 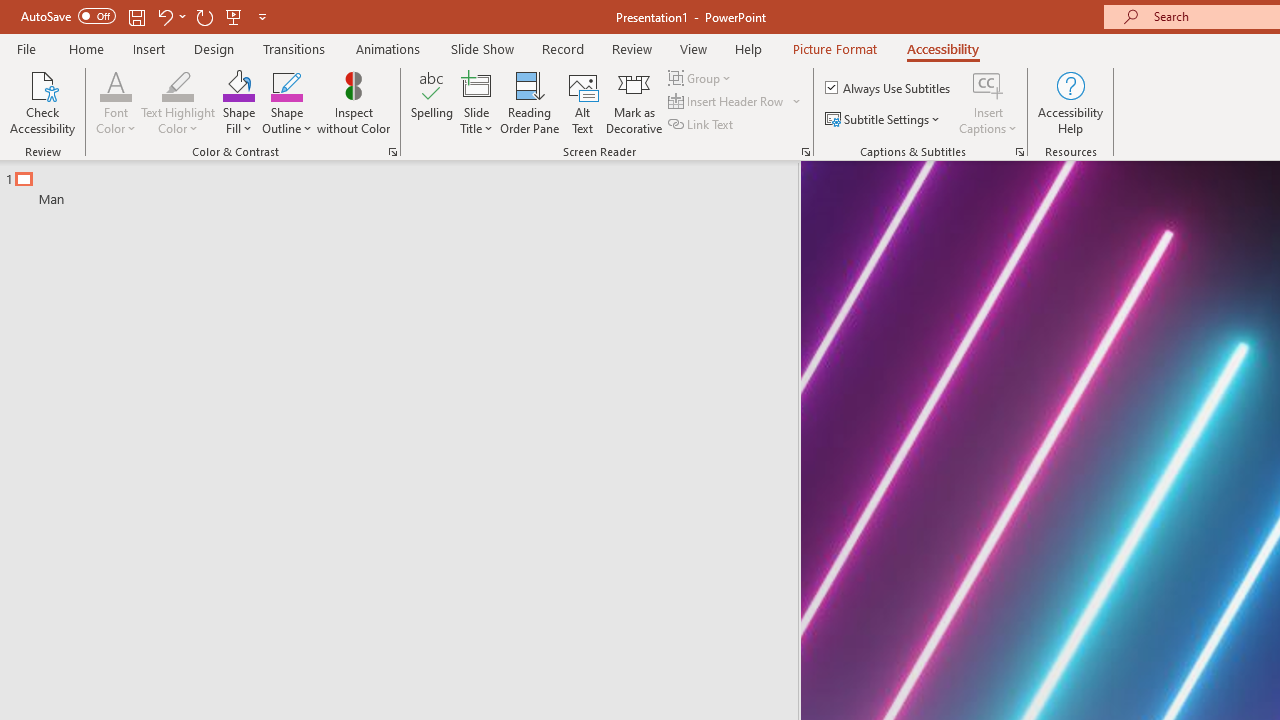 What do you see at coordinates (68, 16) in the screenshot?
I see `AutoSave` at bounding box center [68, 16].